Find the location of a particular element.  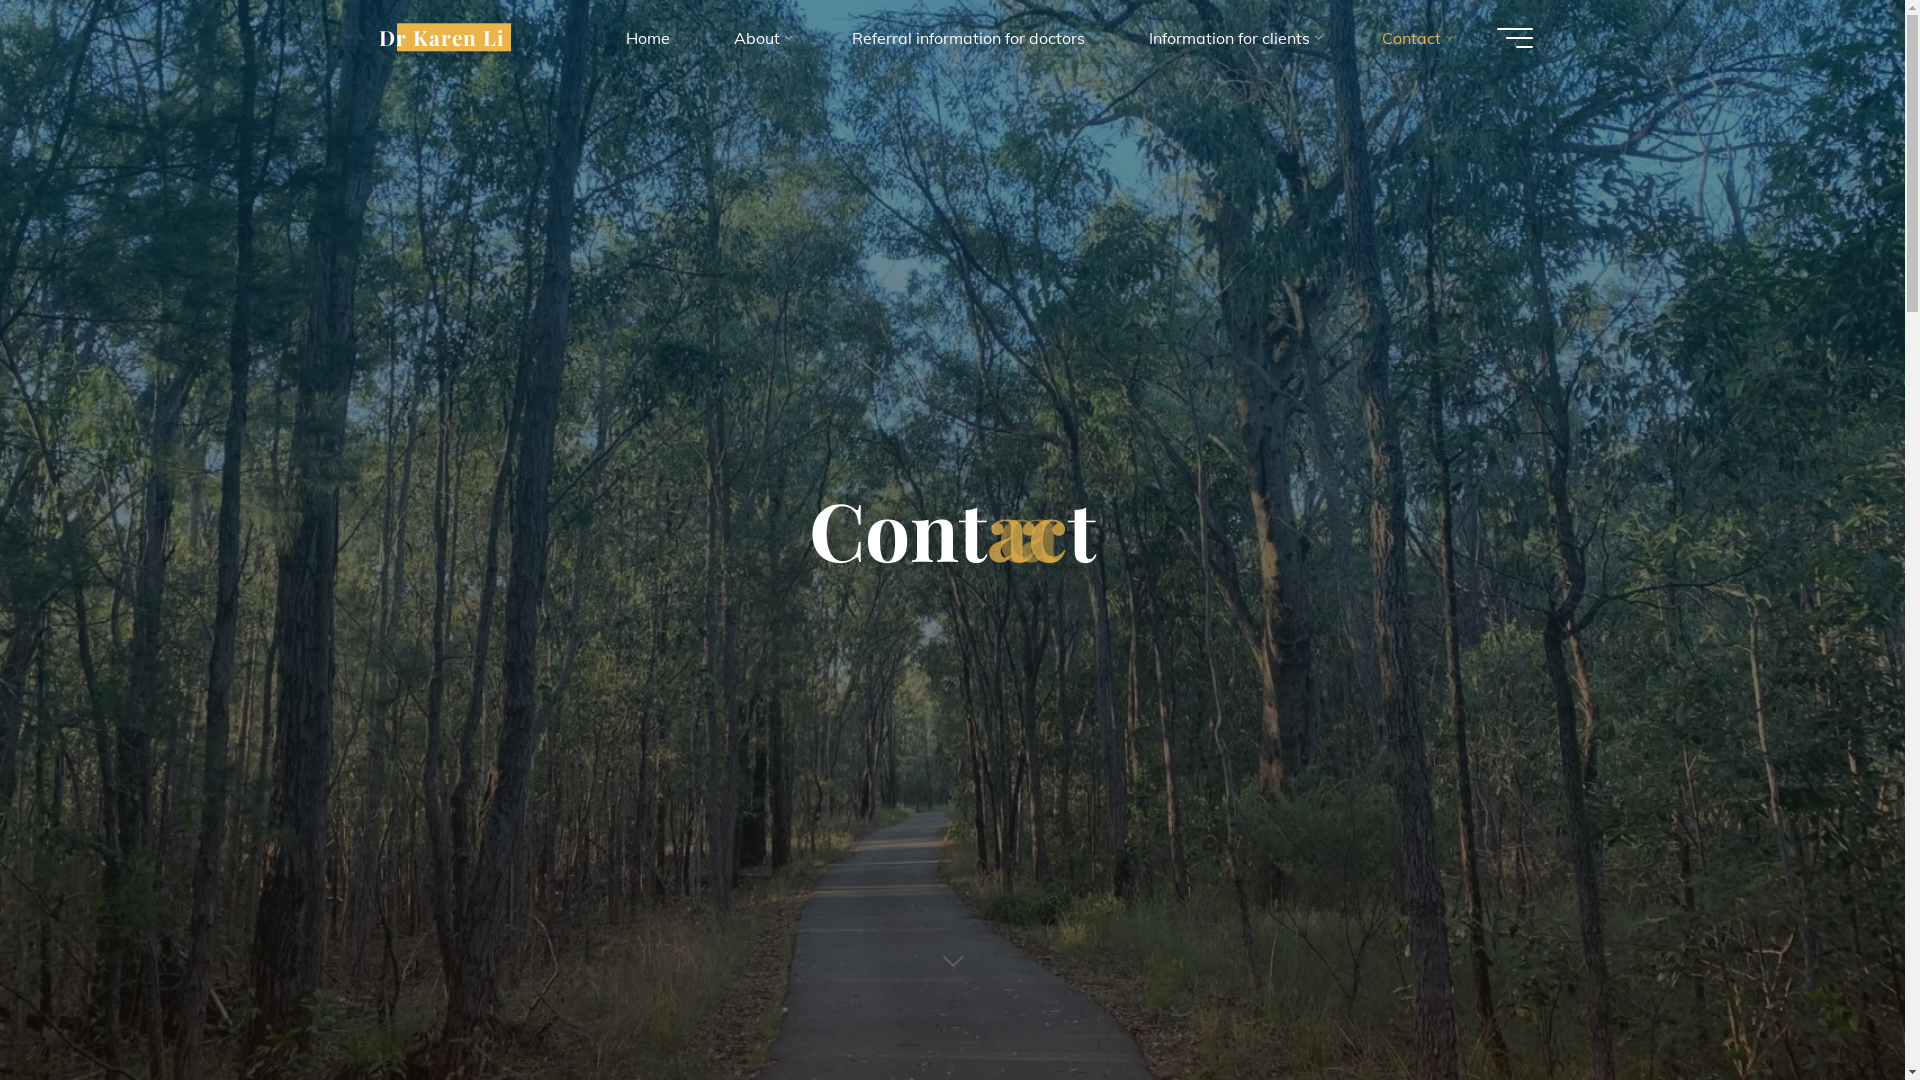

Information for clients is located at coordinates (1232, 38).